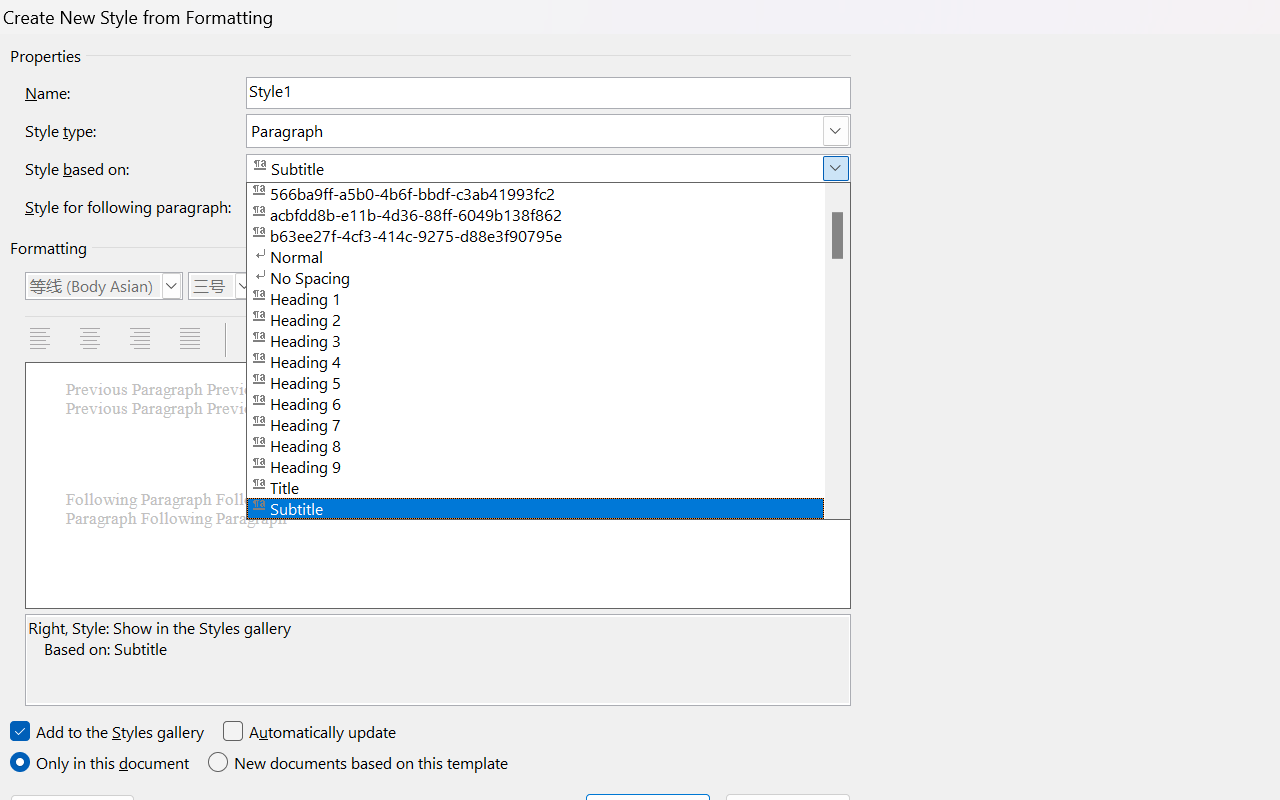 The image size is (1280, 800). What do you see at coordinates (548, 130) in the screenshot?
I see `Style type:` at bounding box center [548, 130].